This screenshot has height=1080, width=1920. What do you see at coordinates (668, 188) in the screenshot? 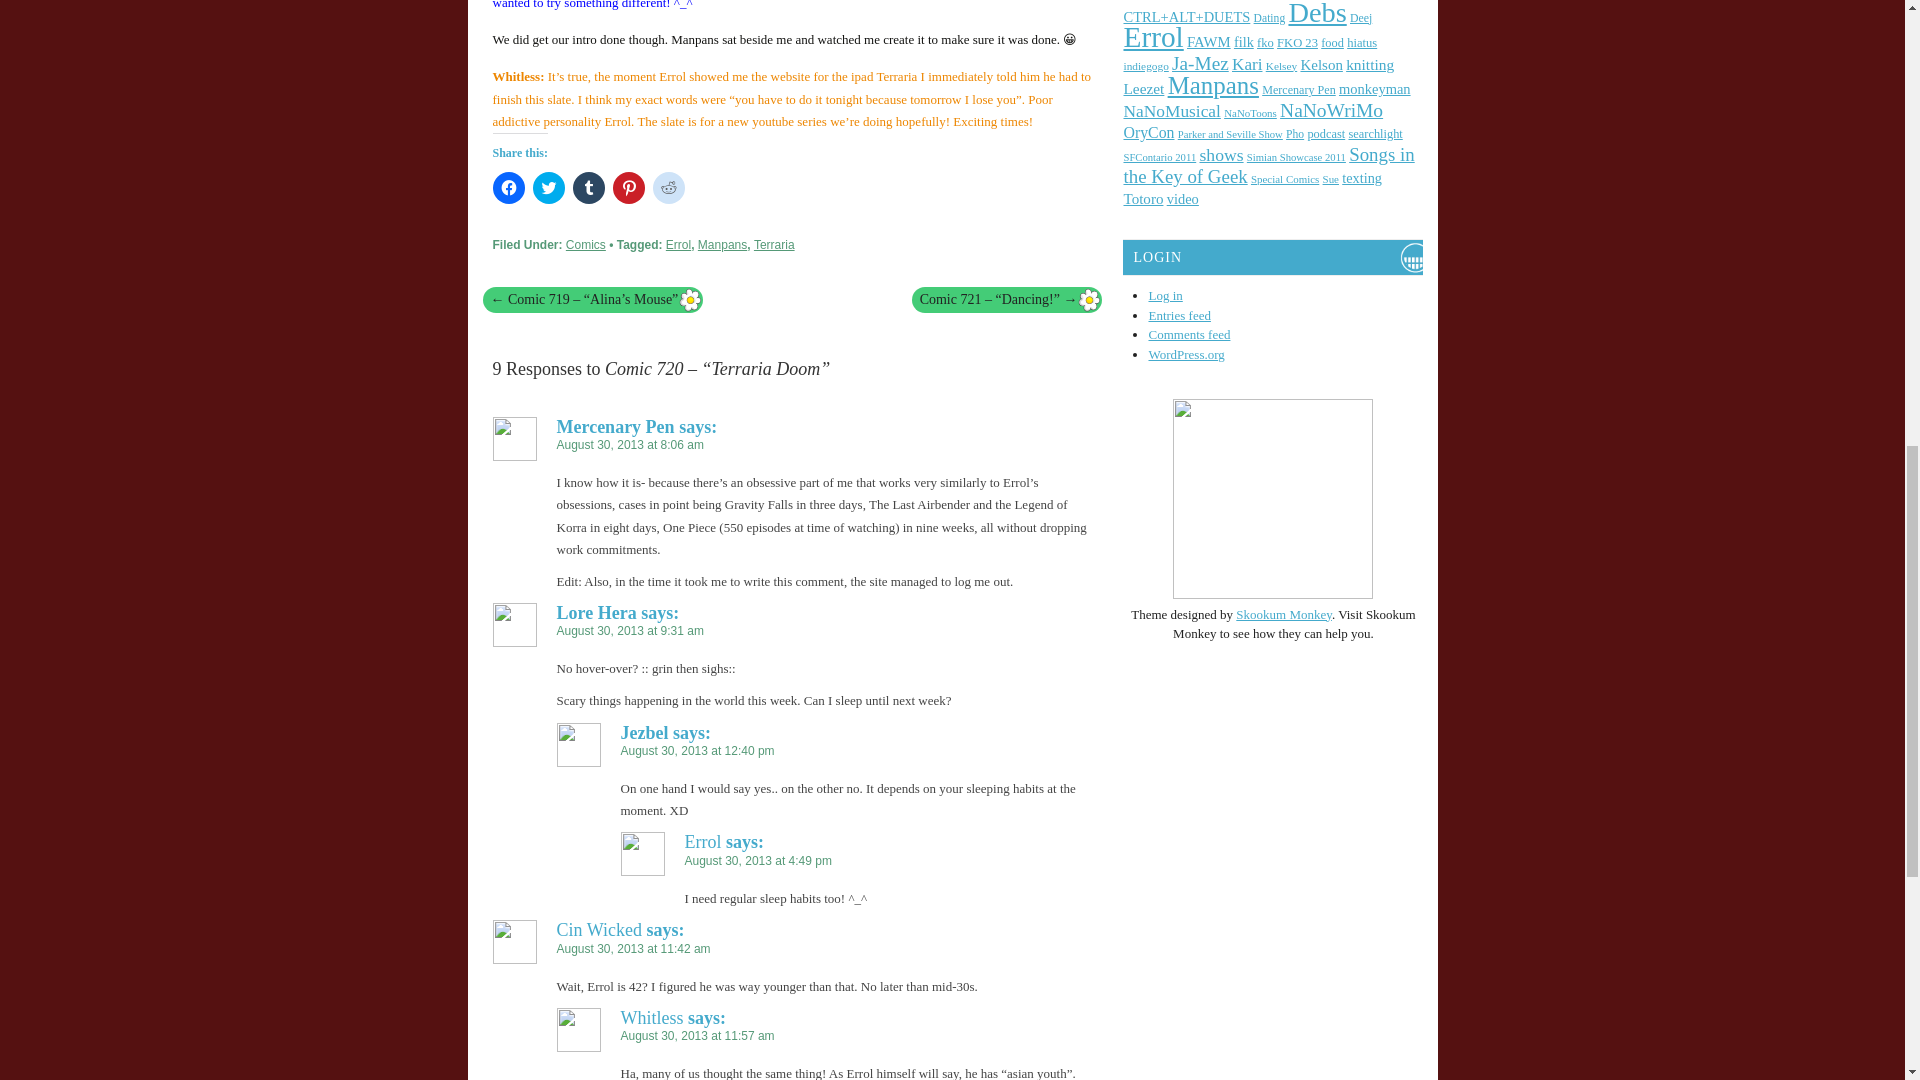
I see `Click to share on Reddit` at bounding box center [668, 188].